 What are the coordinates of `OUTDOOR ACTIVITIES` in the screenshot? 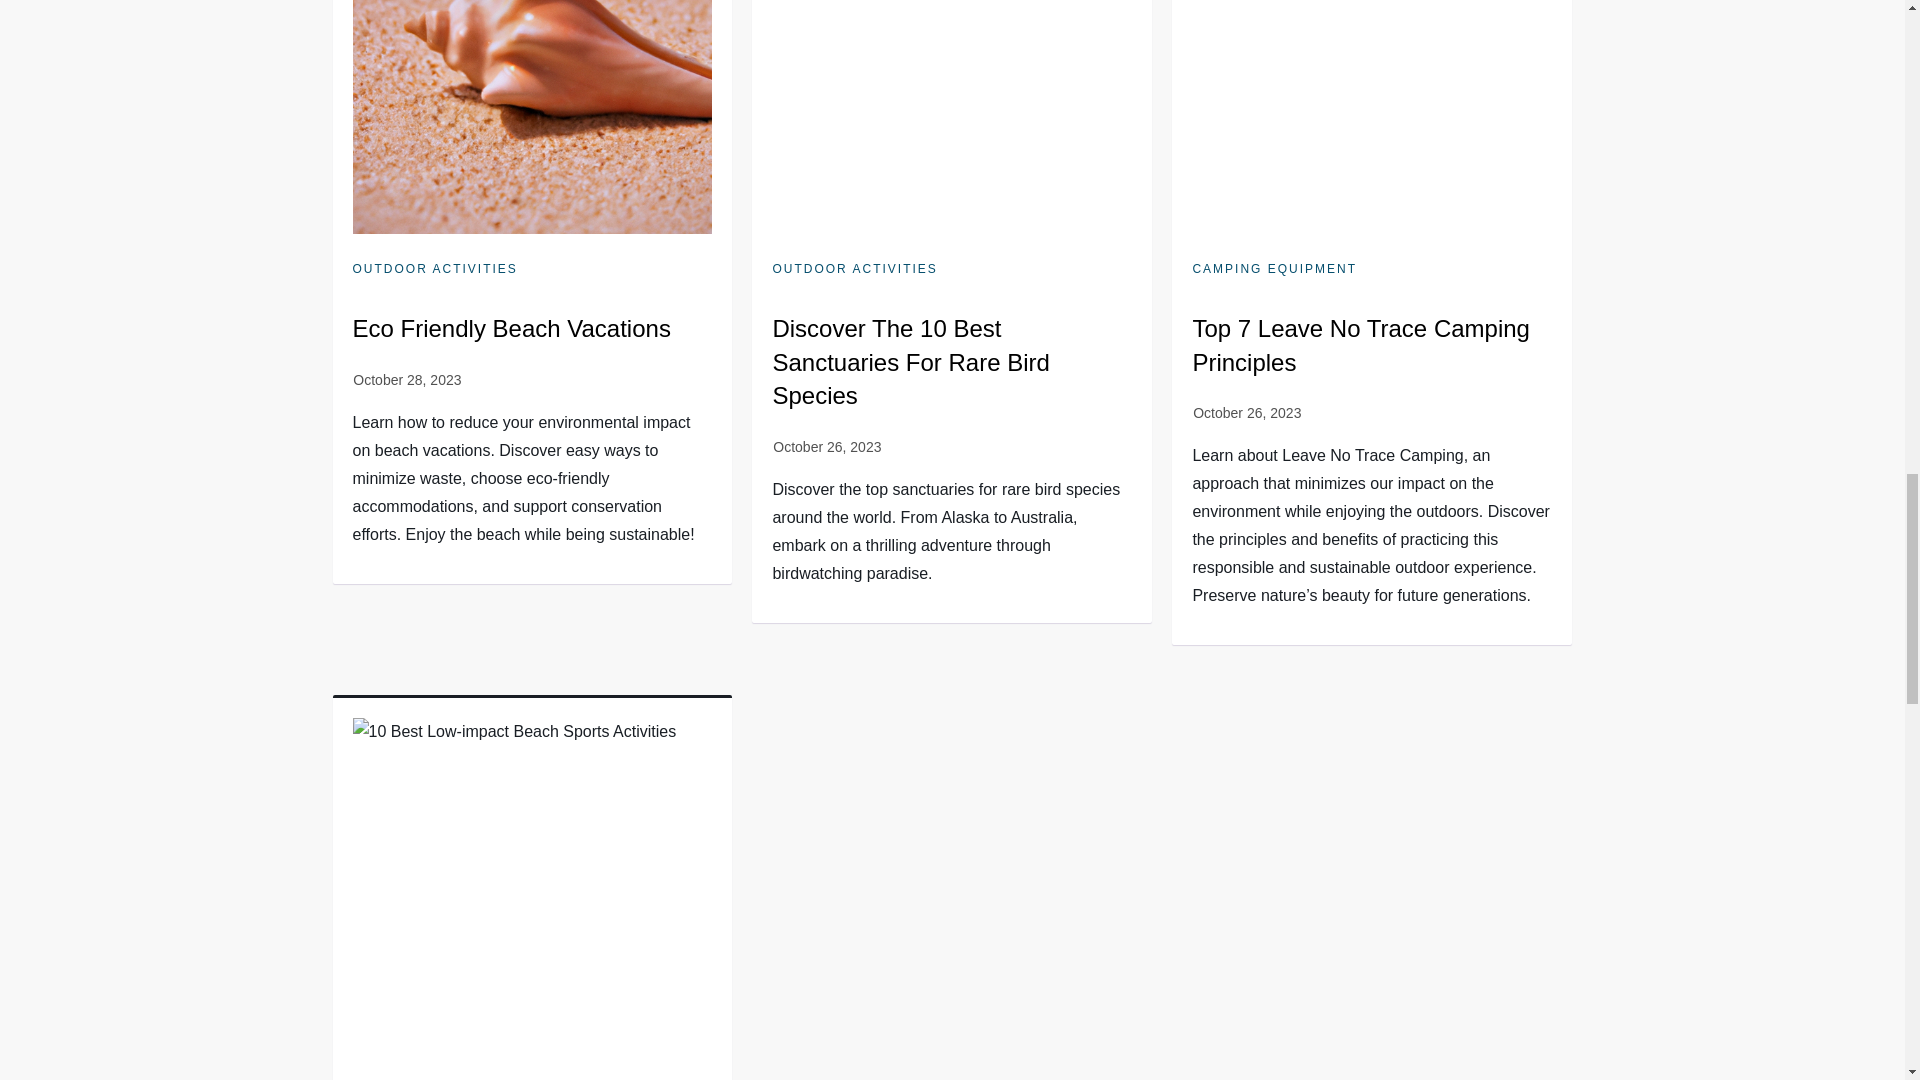 It's located at (854, 270).